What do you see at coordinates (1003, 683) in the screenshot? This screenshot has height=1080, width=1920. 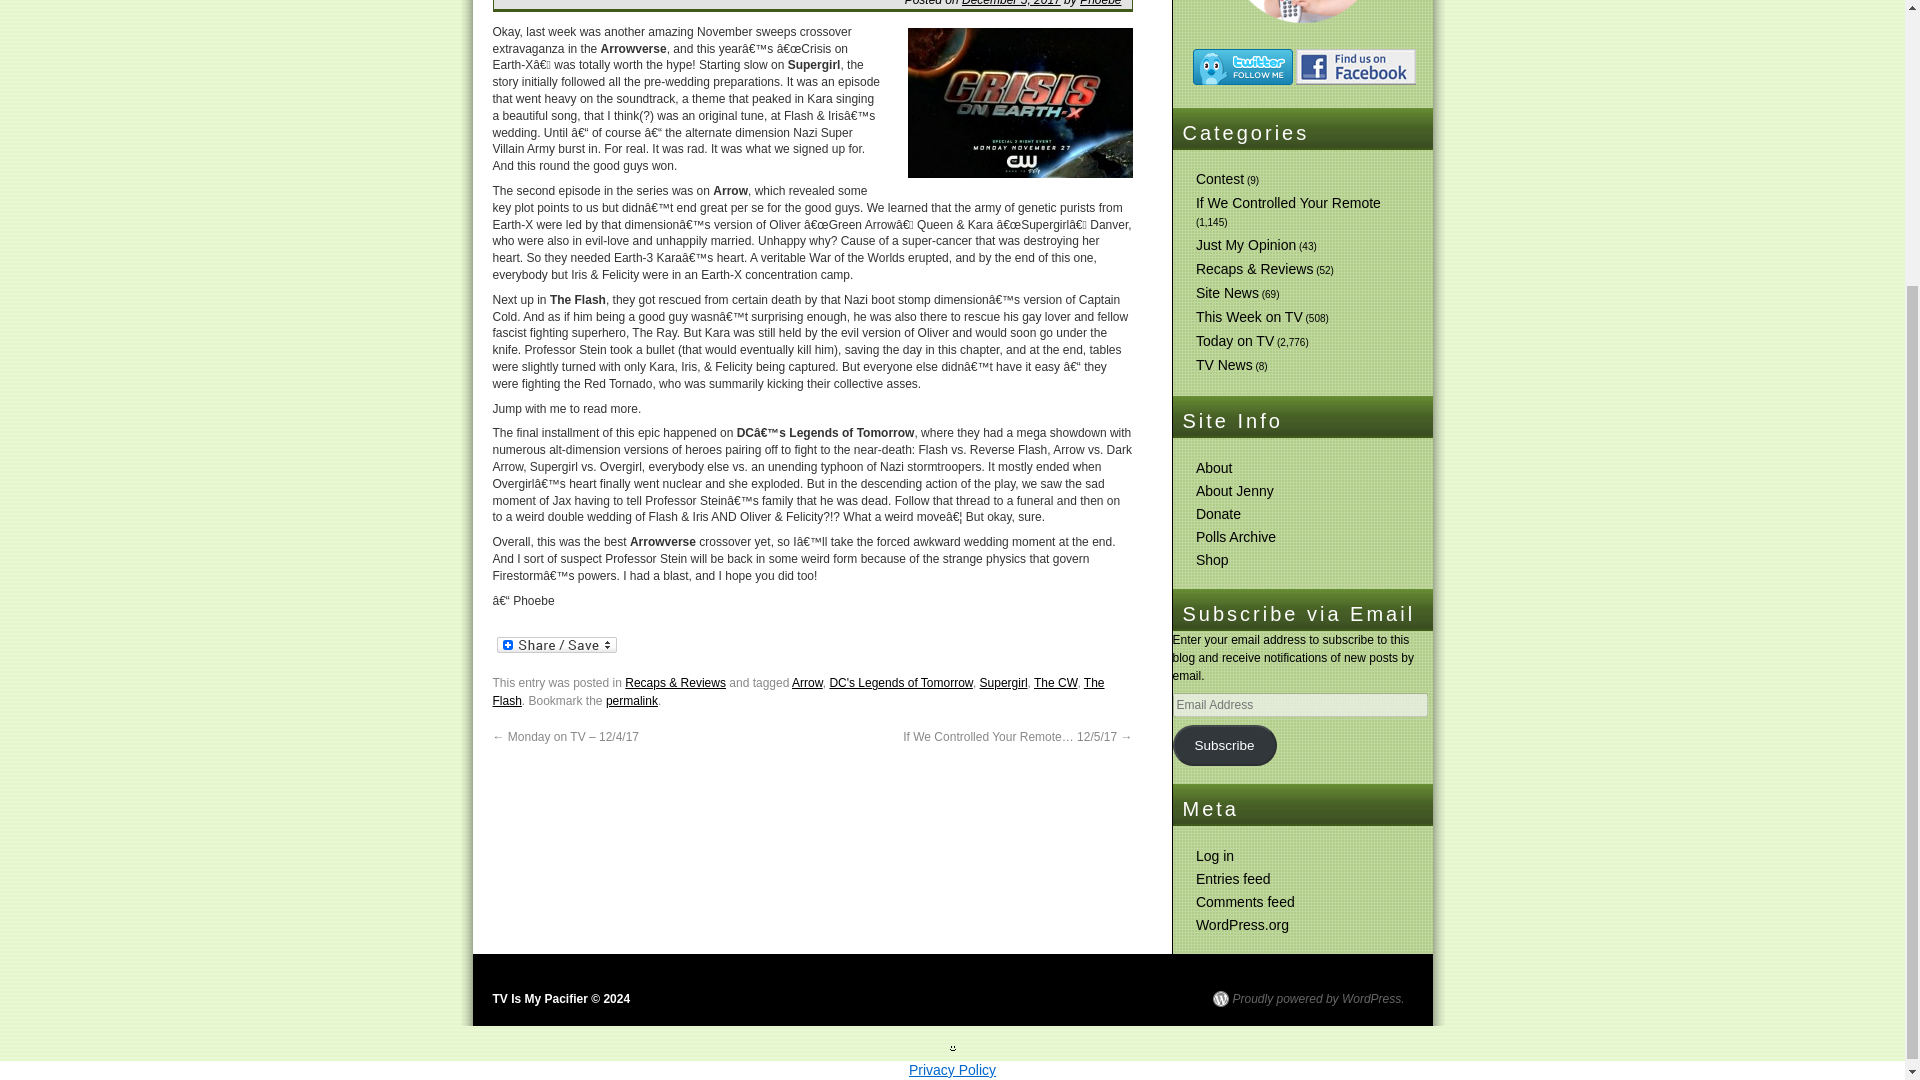 I see `Supergirl` at bounding box center [1003, 683].